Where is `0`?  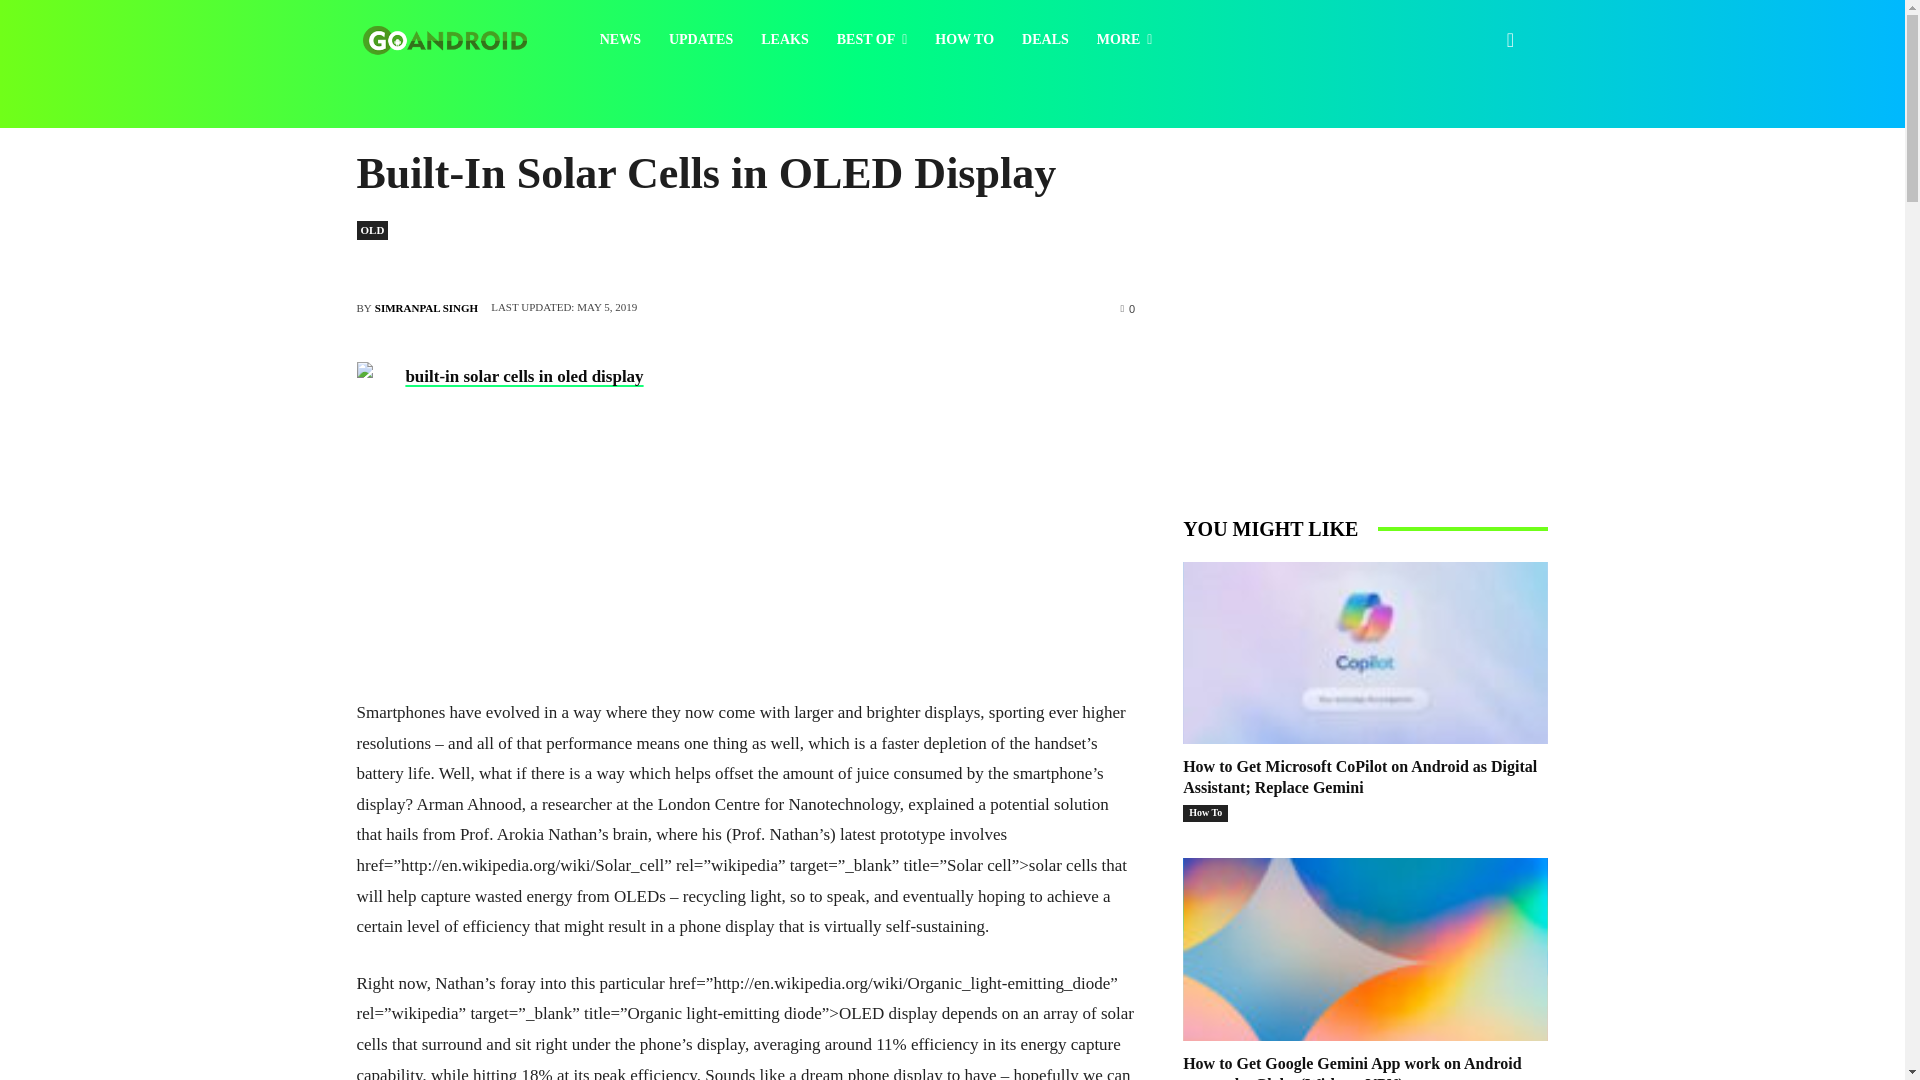
0 is located at coordinates (1126, 308).